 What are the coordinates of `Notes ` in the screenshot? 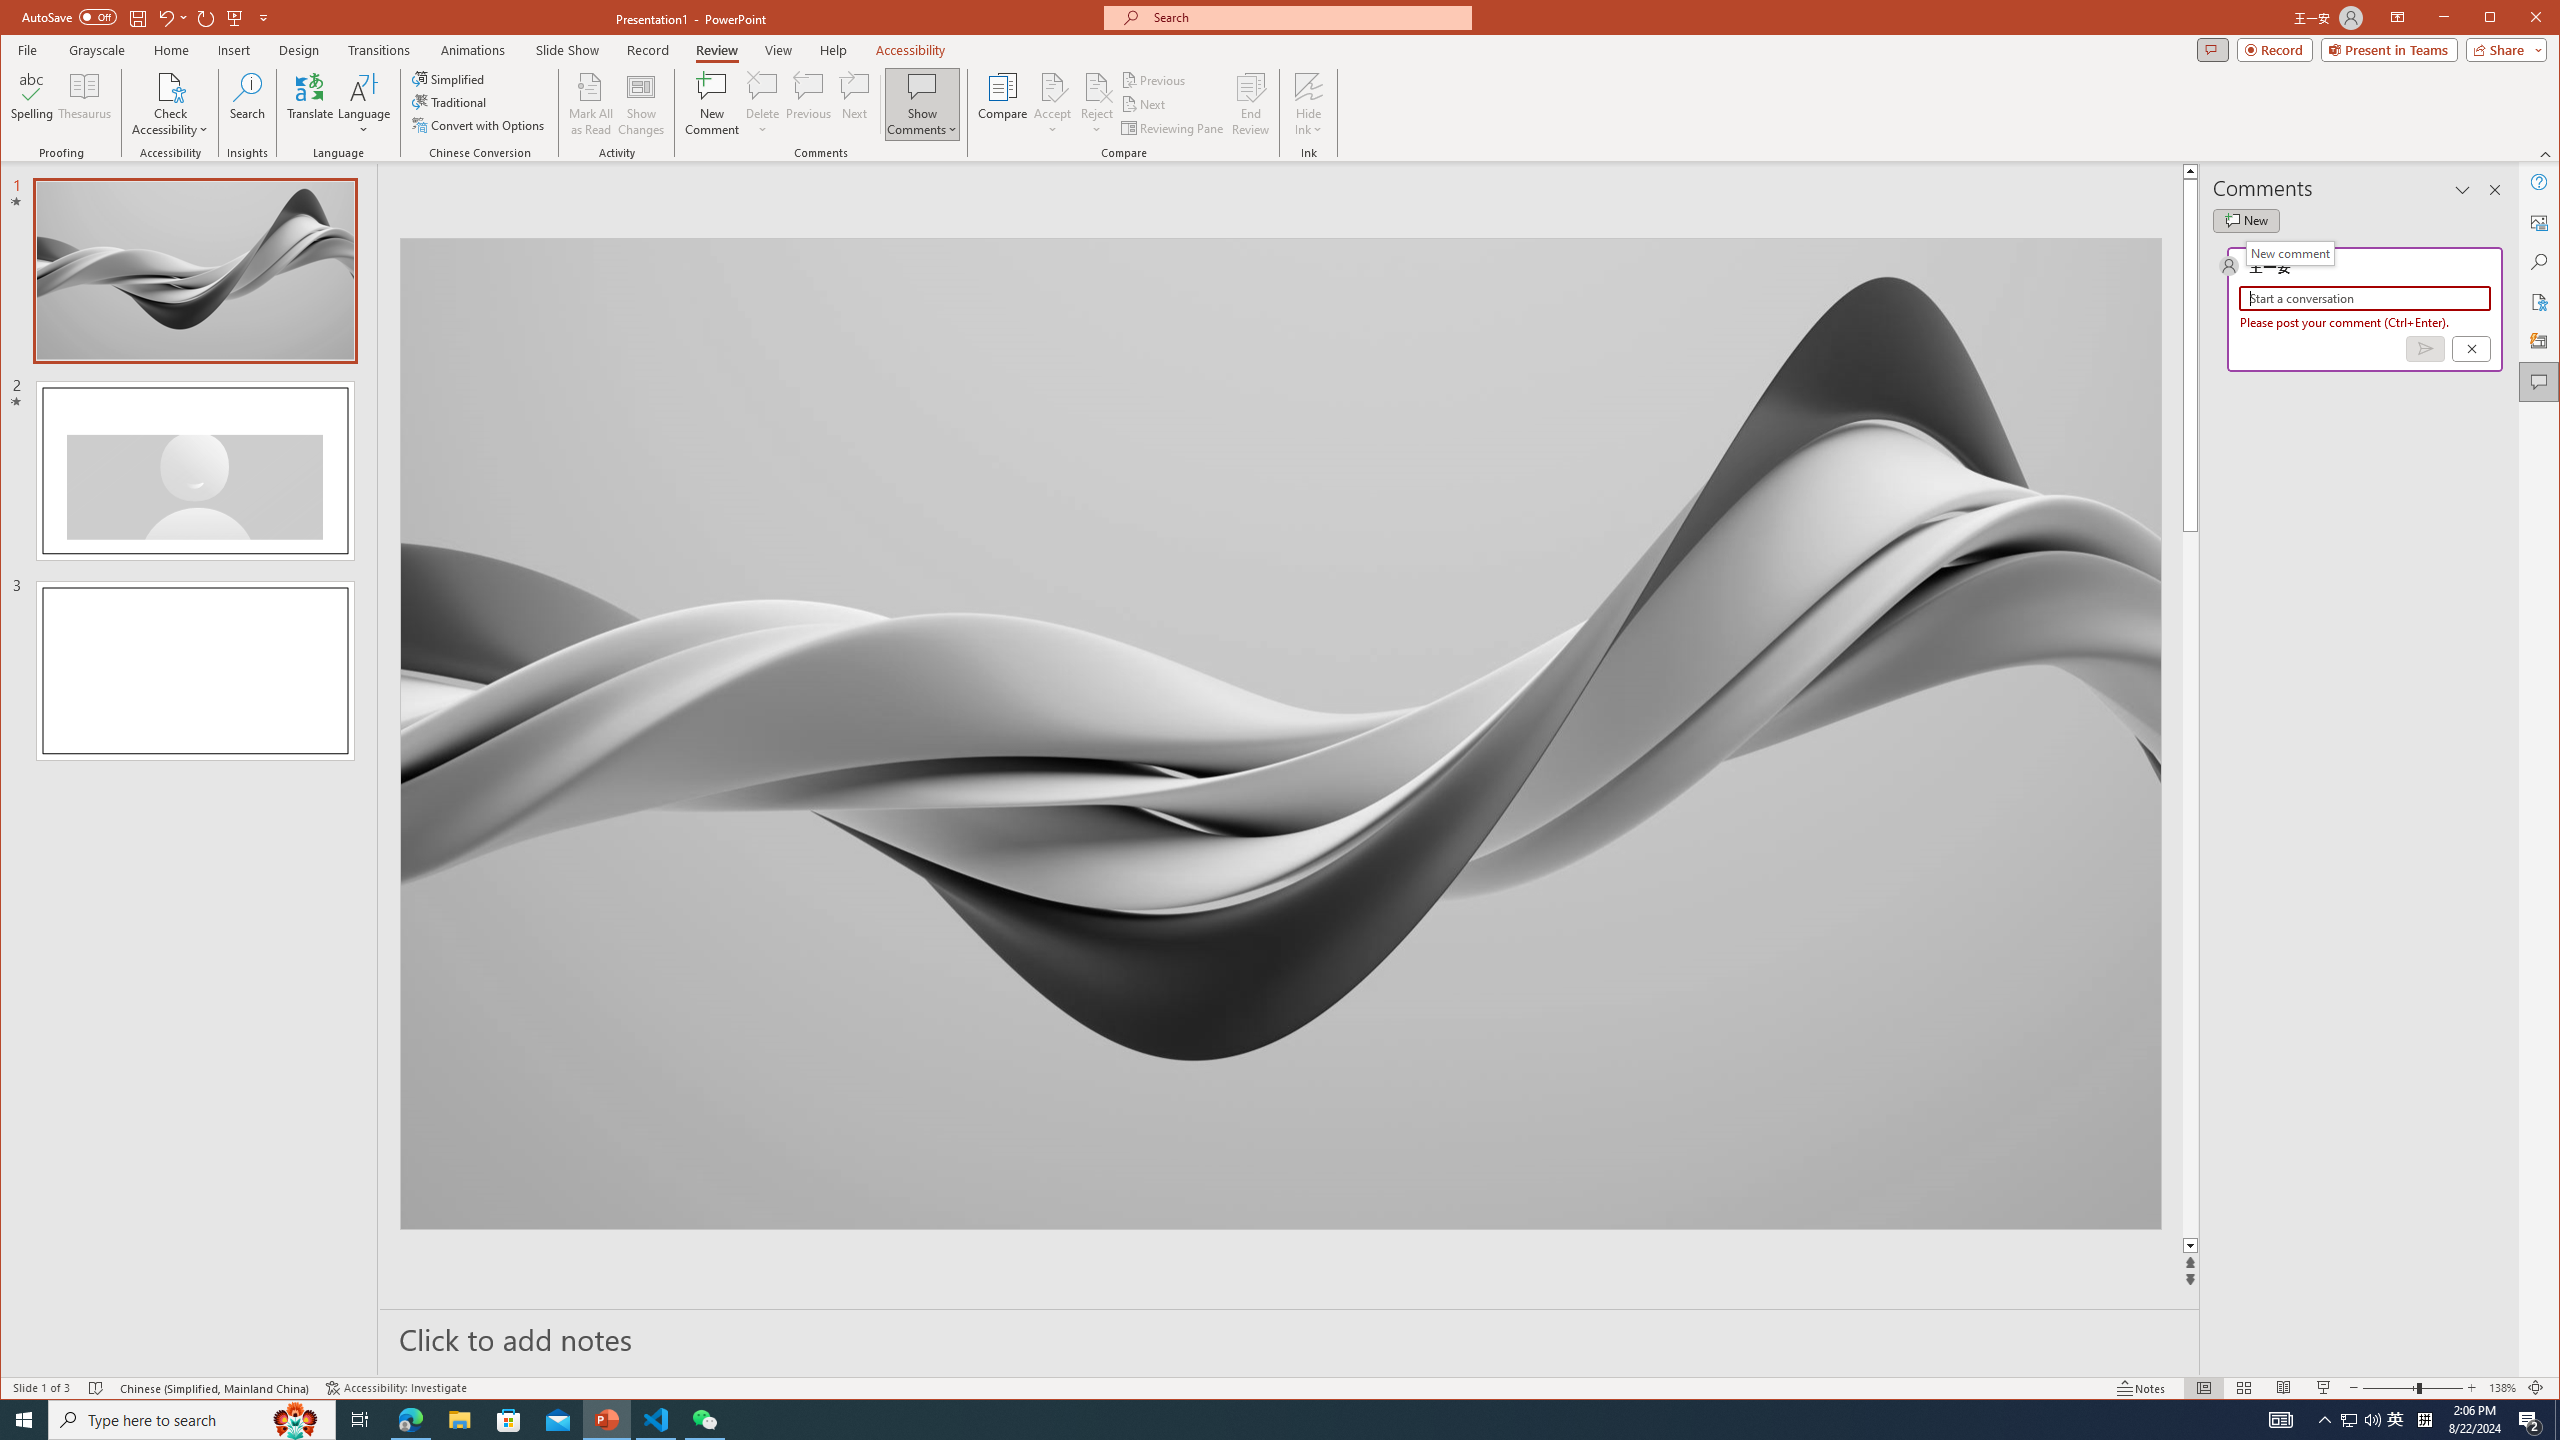 It's located at (2365, 298).